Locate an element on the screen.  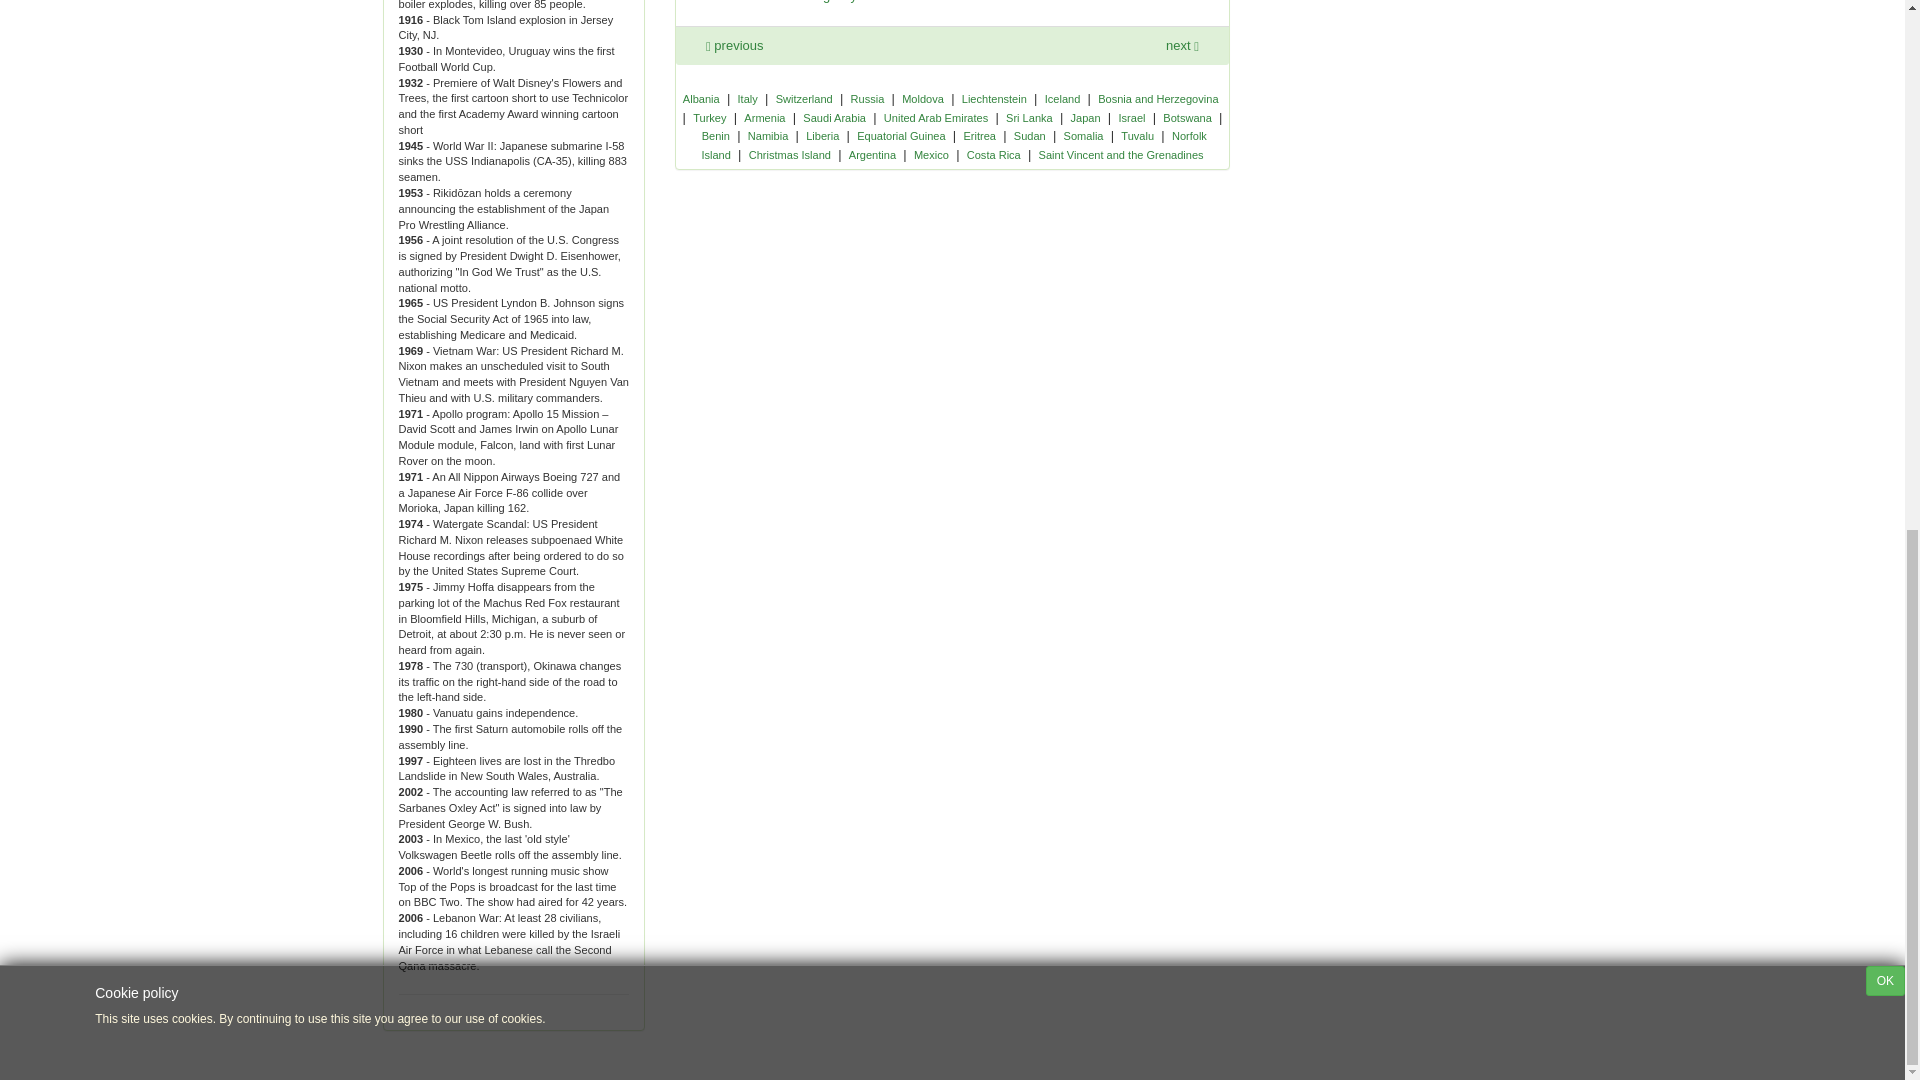
previous is located at coordinates (735, 44).